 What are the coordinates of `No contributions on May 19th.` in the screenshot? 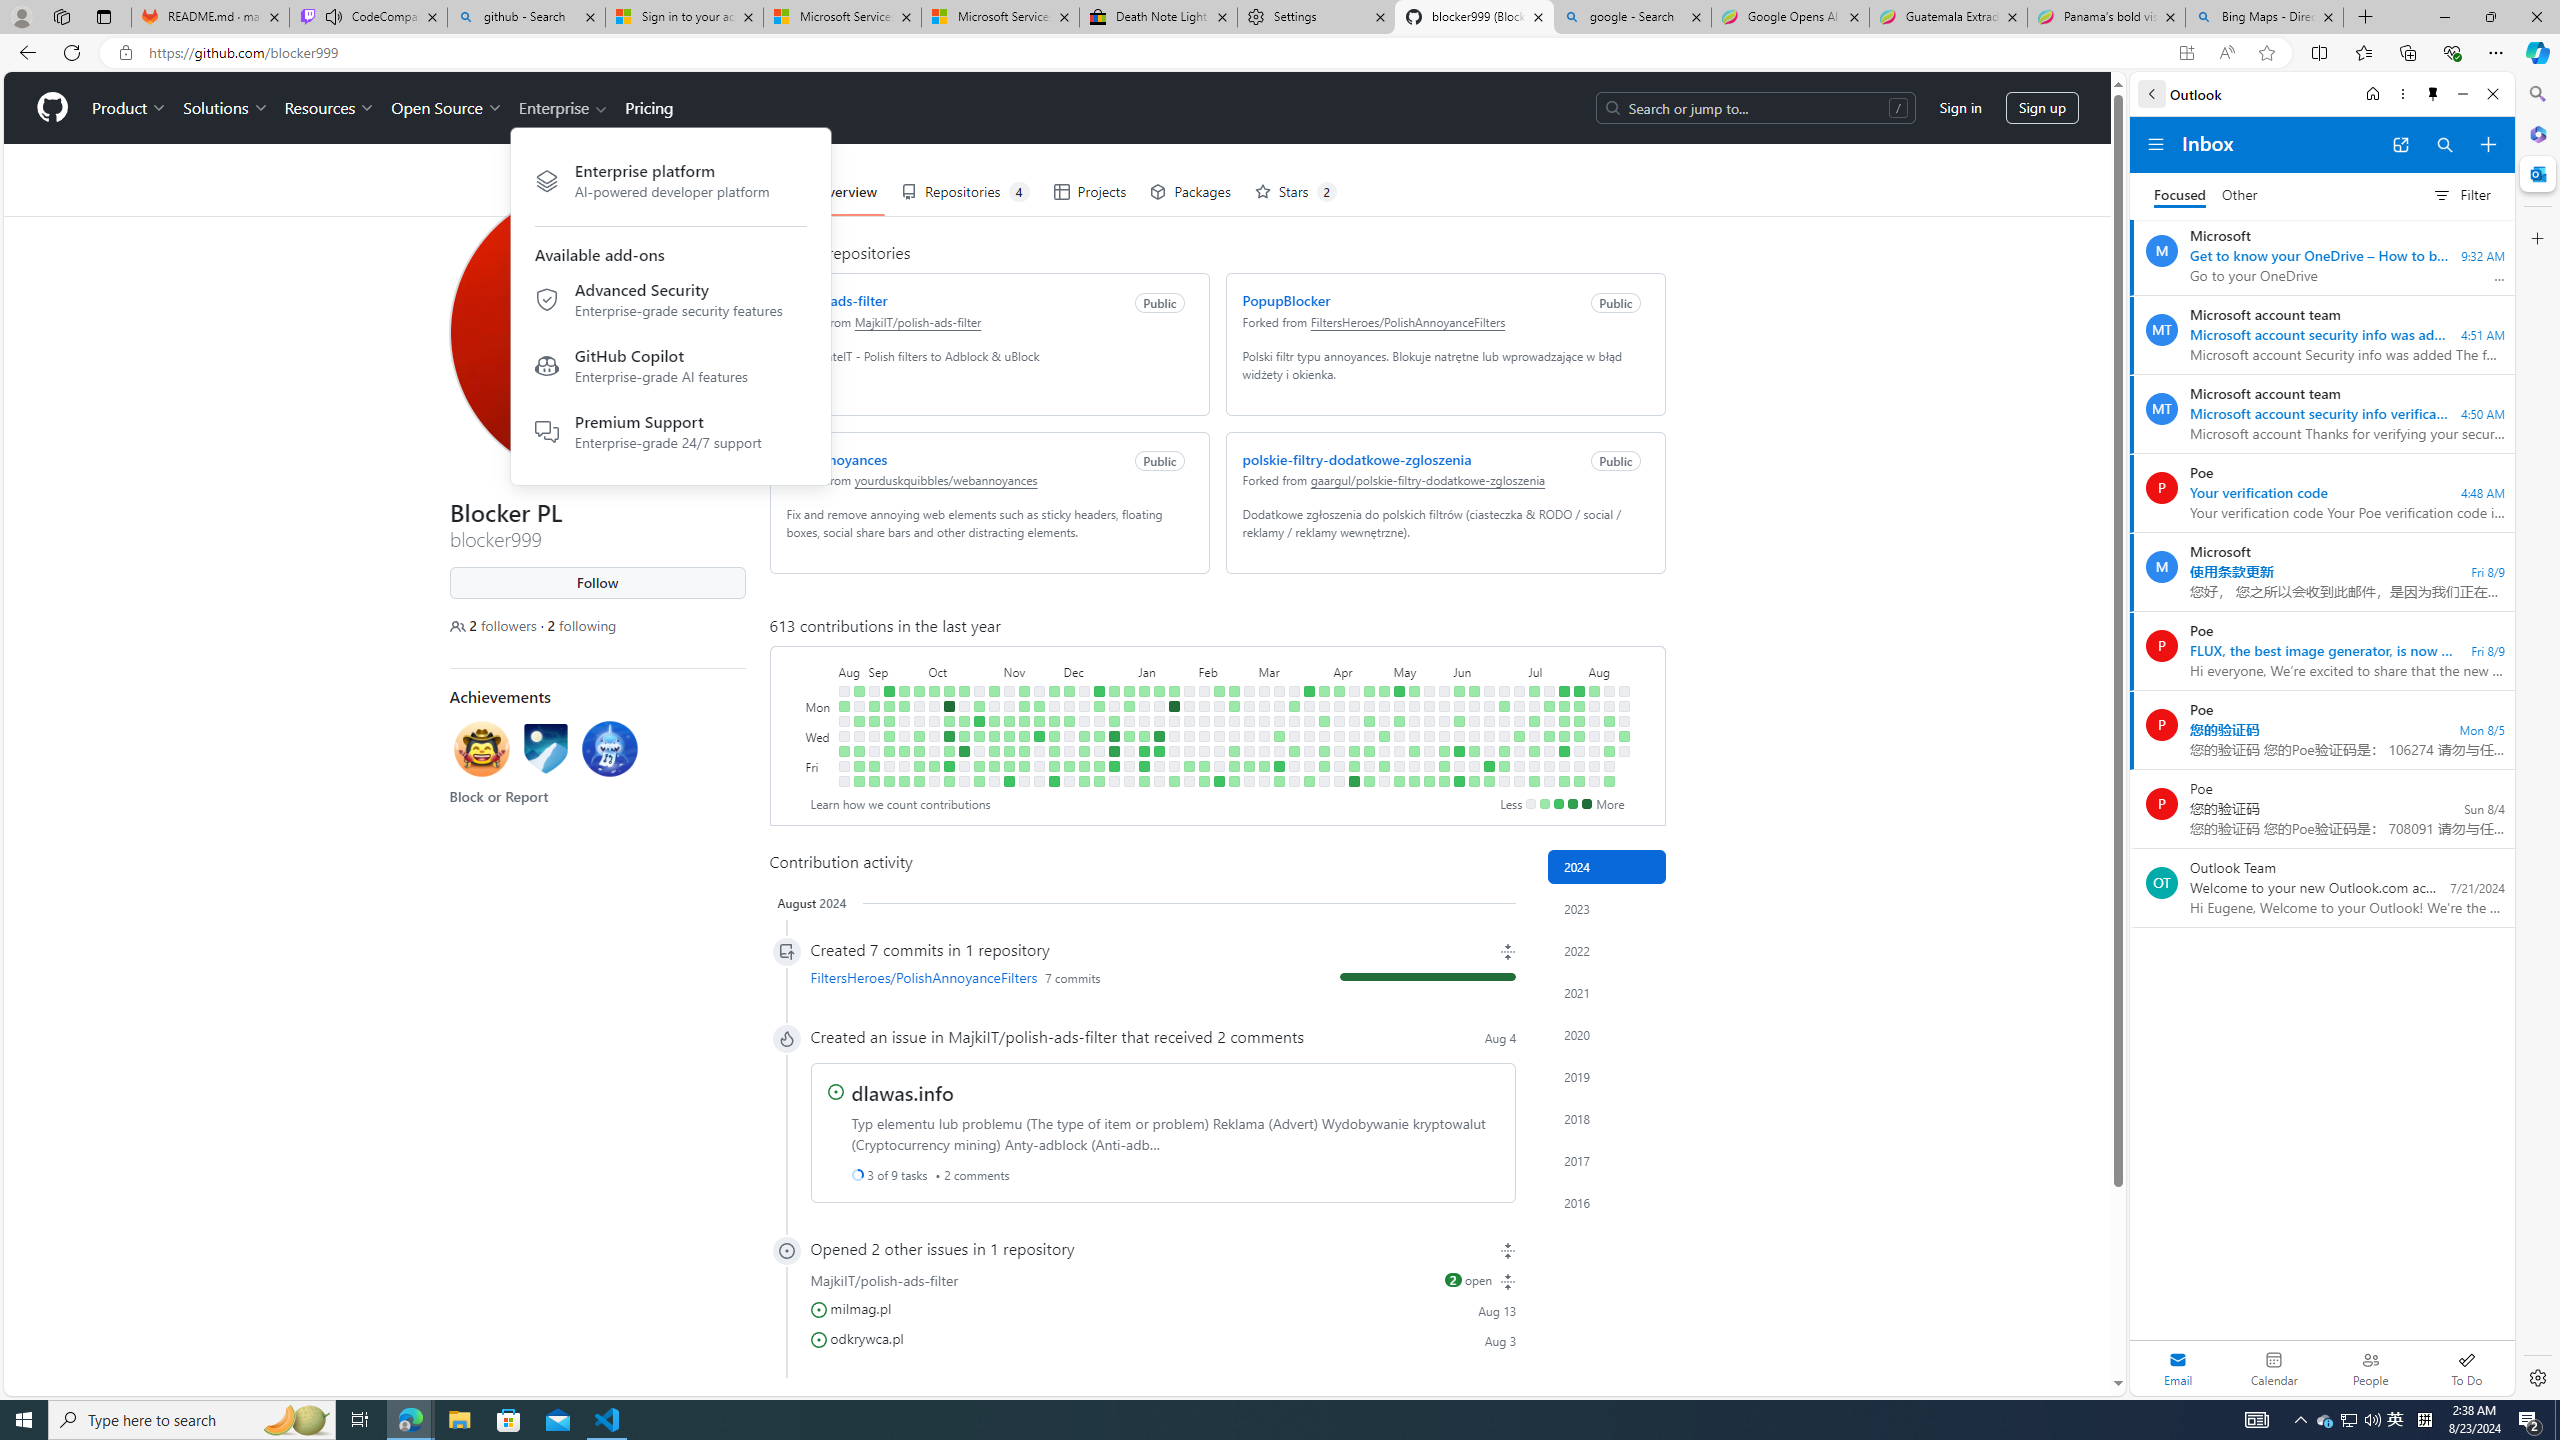 It's located at (1430, 690).